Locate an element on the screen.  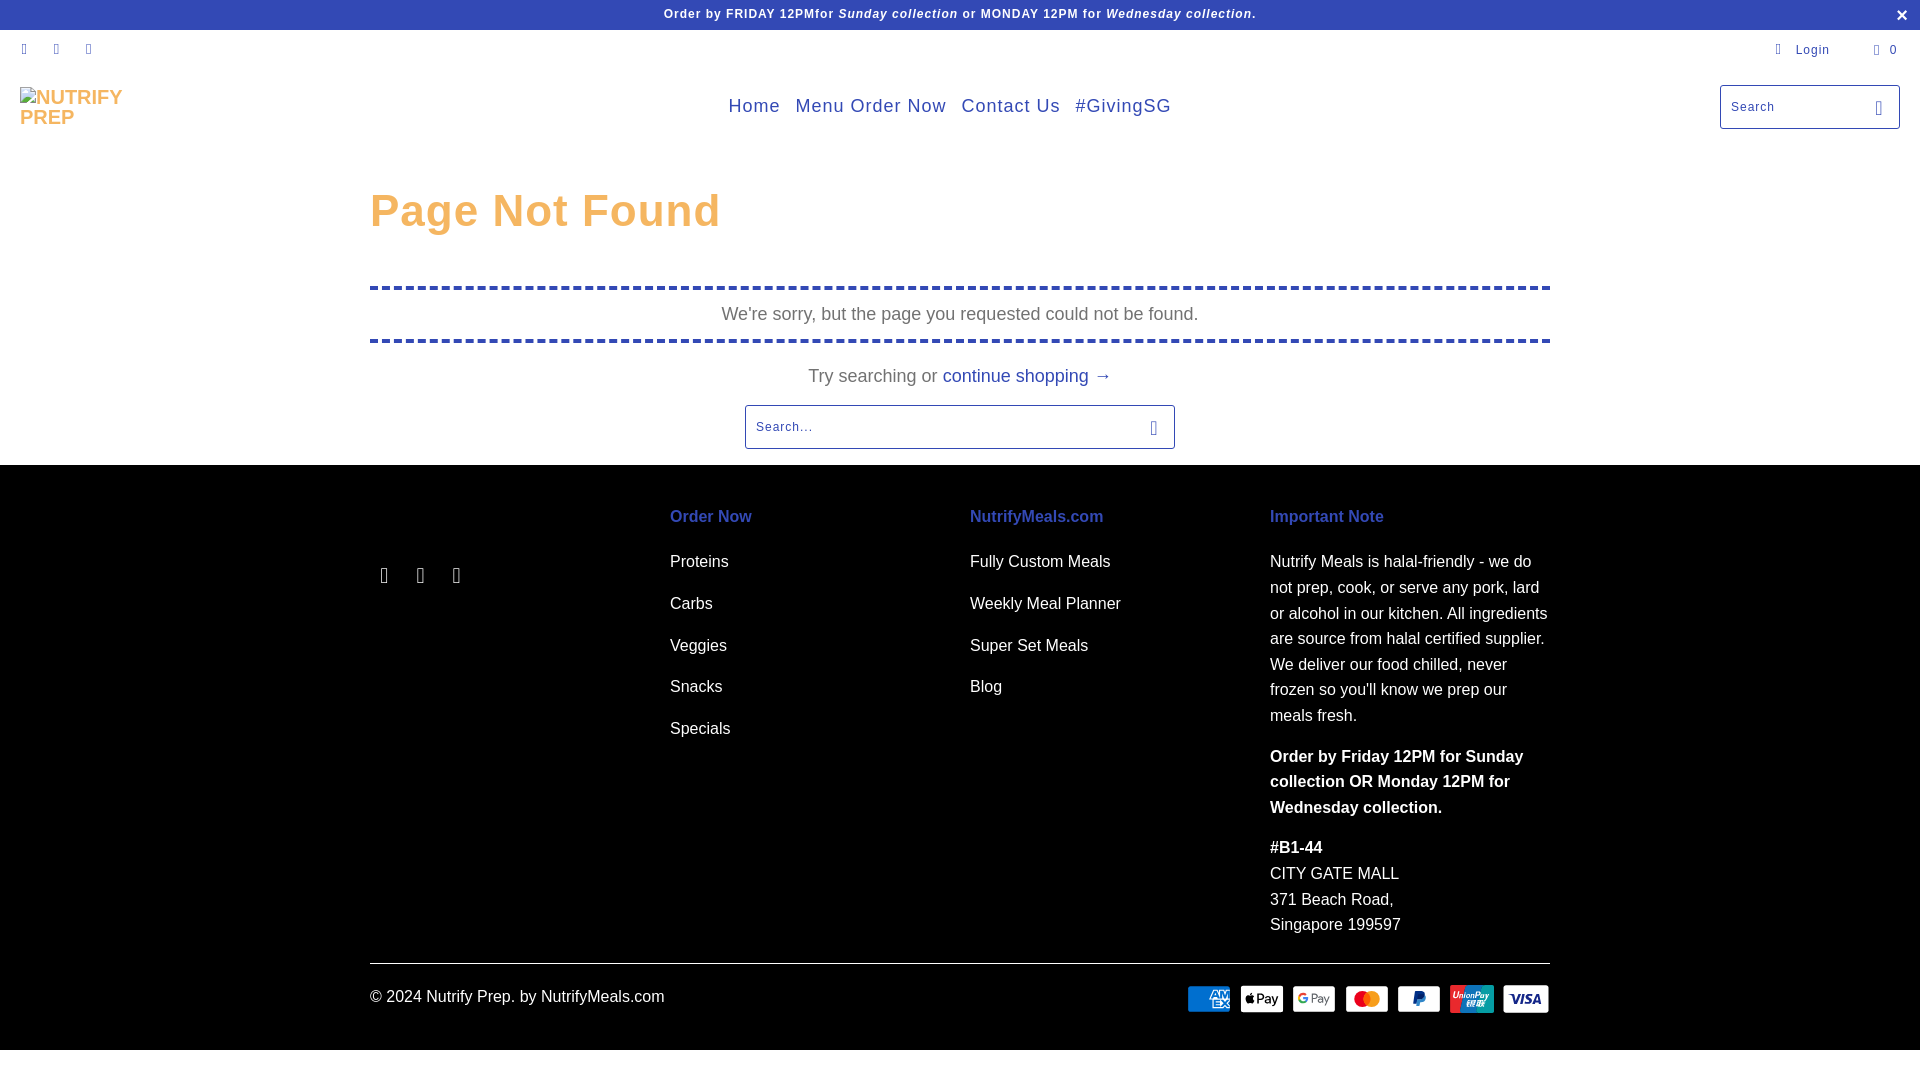
Google Pay is located at coordinates (1316, 998).